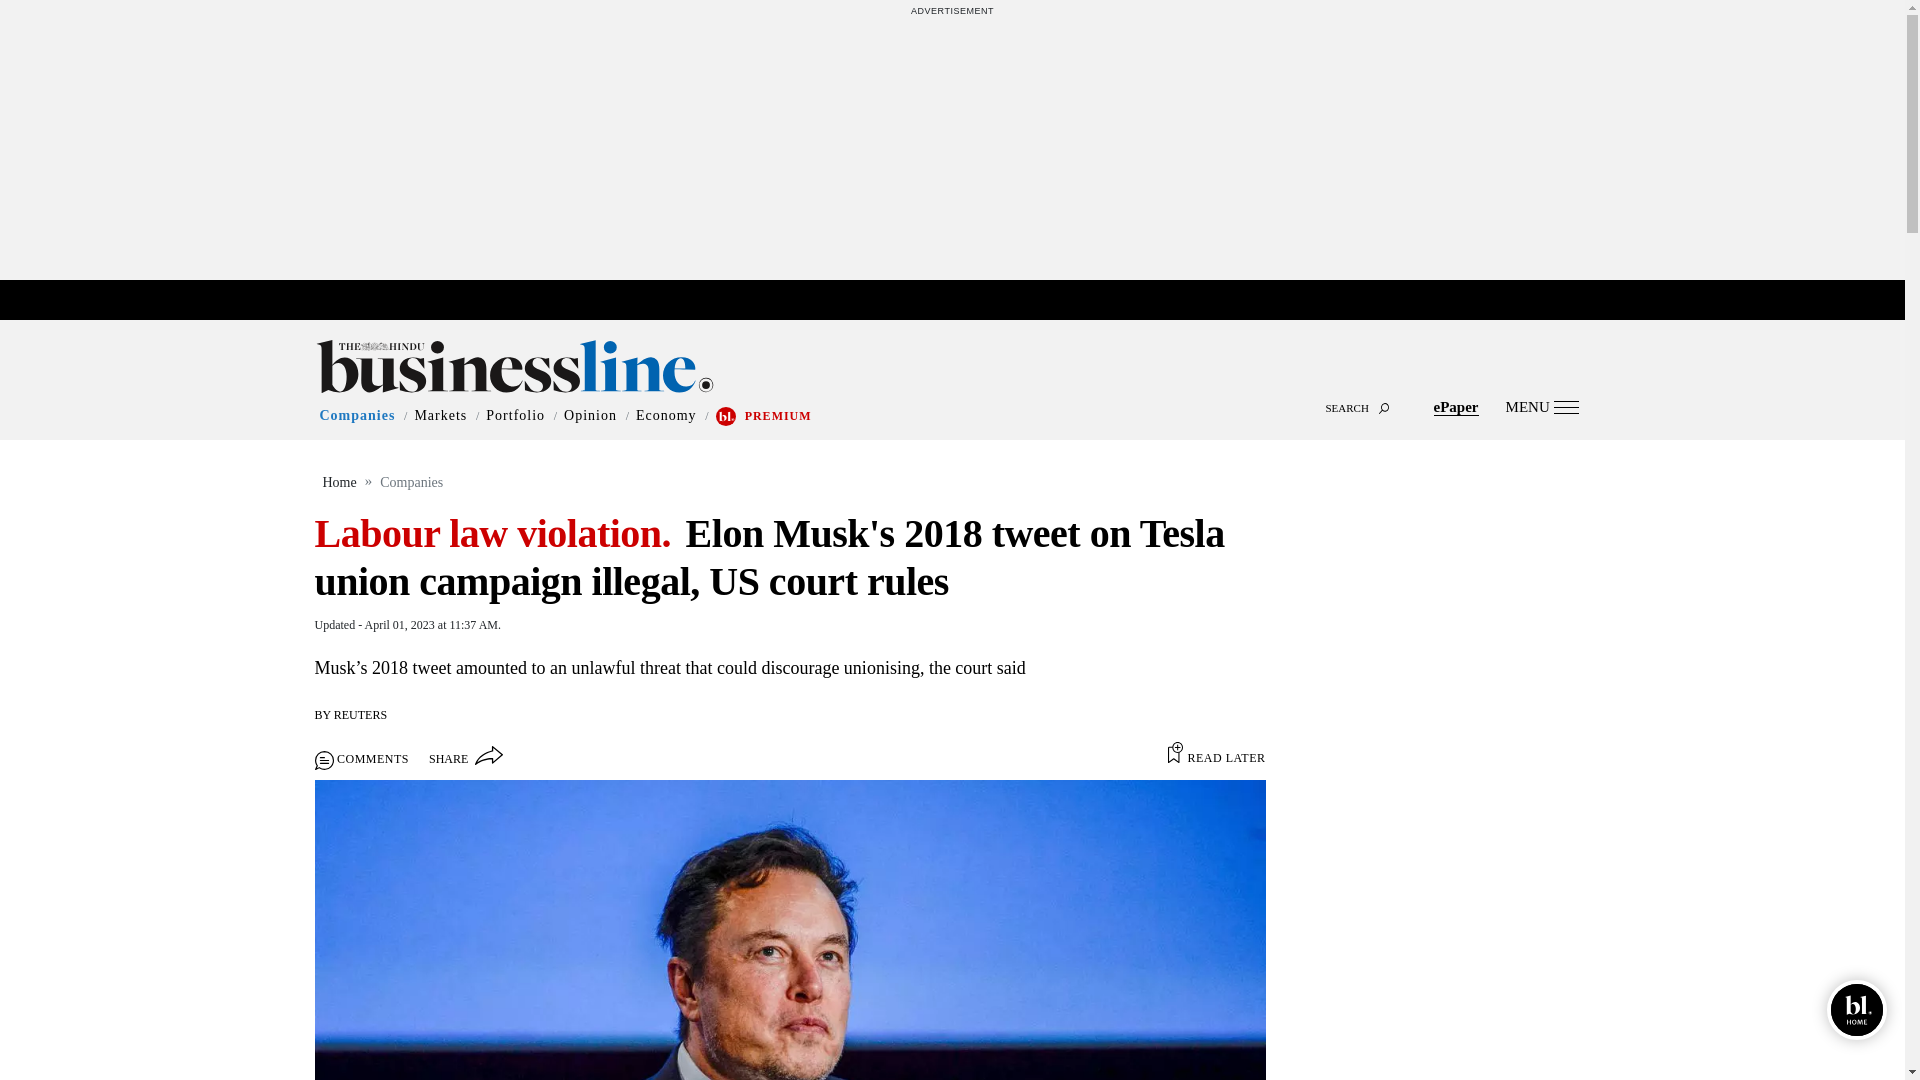 This screenshot has width=1920, height=1080. Describe the element at coordinates (358, 416) in the screenshot. I see `Companies` at that location.